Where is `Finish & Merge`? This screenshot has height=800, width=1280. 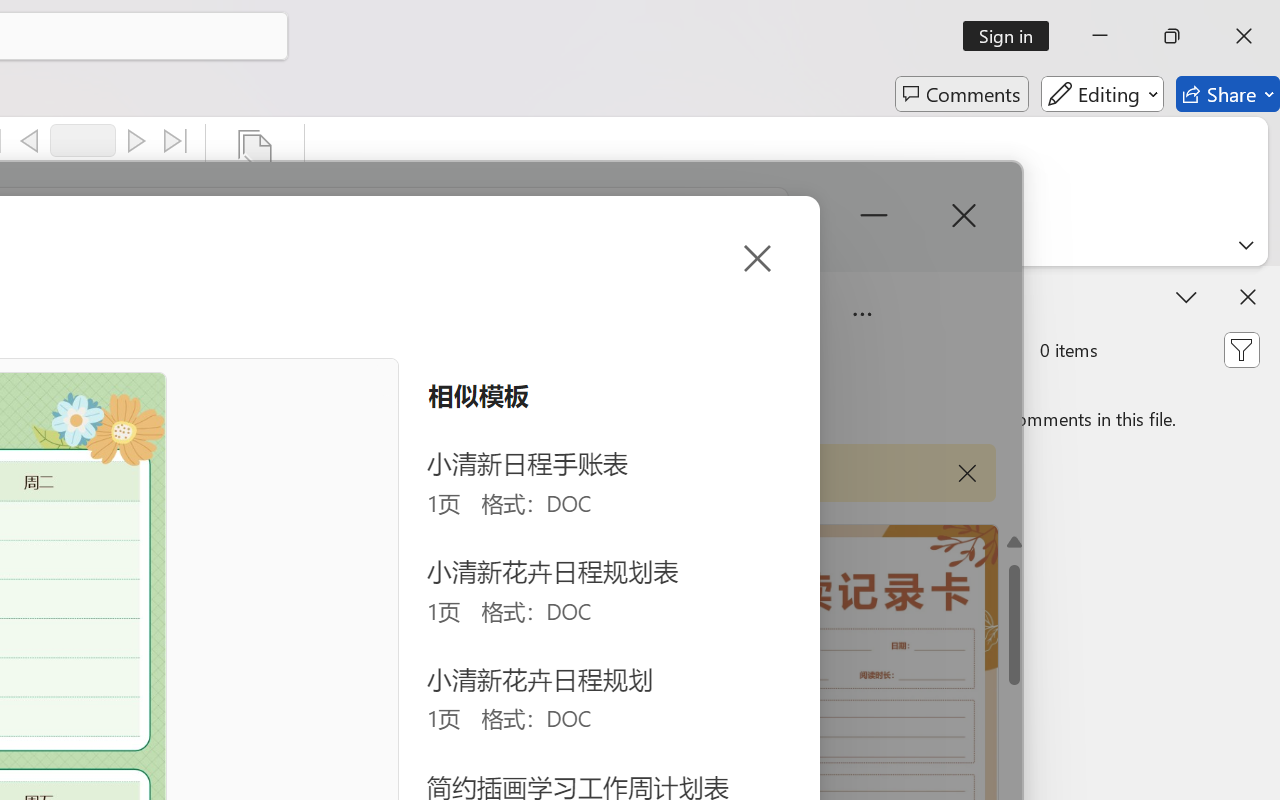 Finish & Merge is located at coordinates (255, 180).